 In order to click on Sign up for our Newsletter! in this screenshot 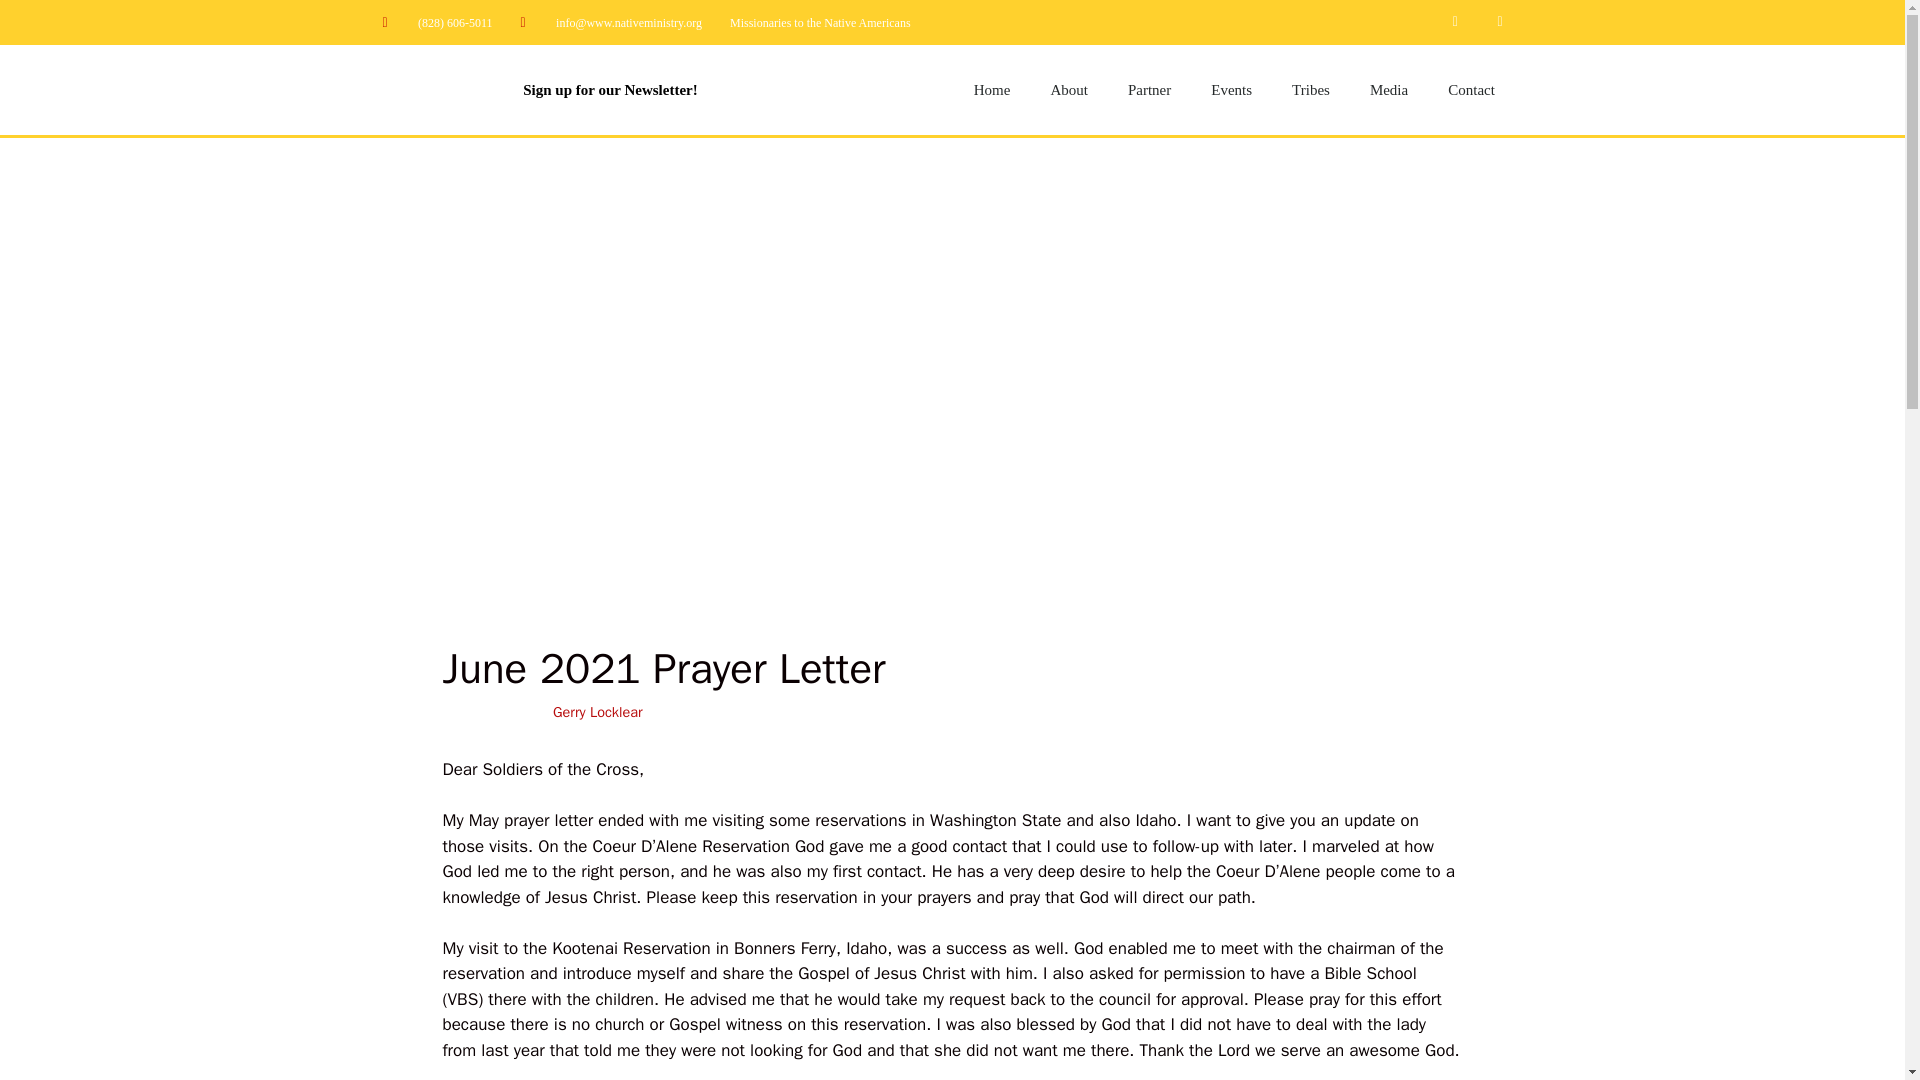, I will do `click(609, 90)`.